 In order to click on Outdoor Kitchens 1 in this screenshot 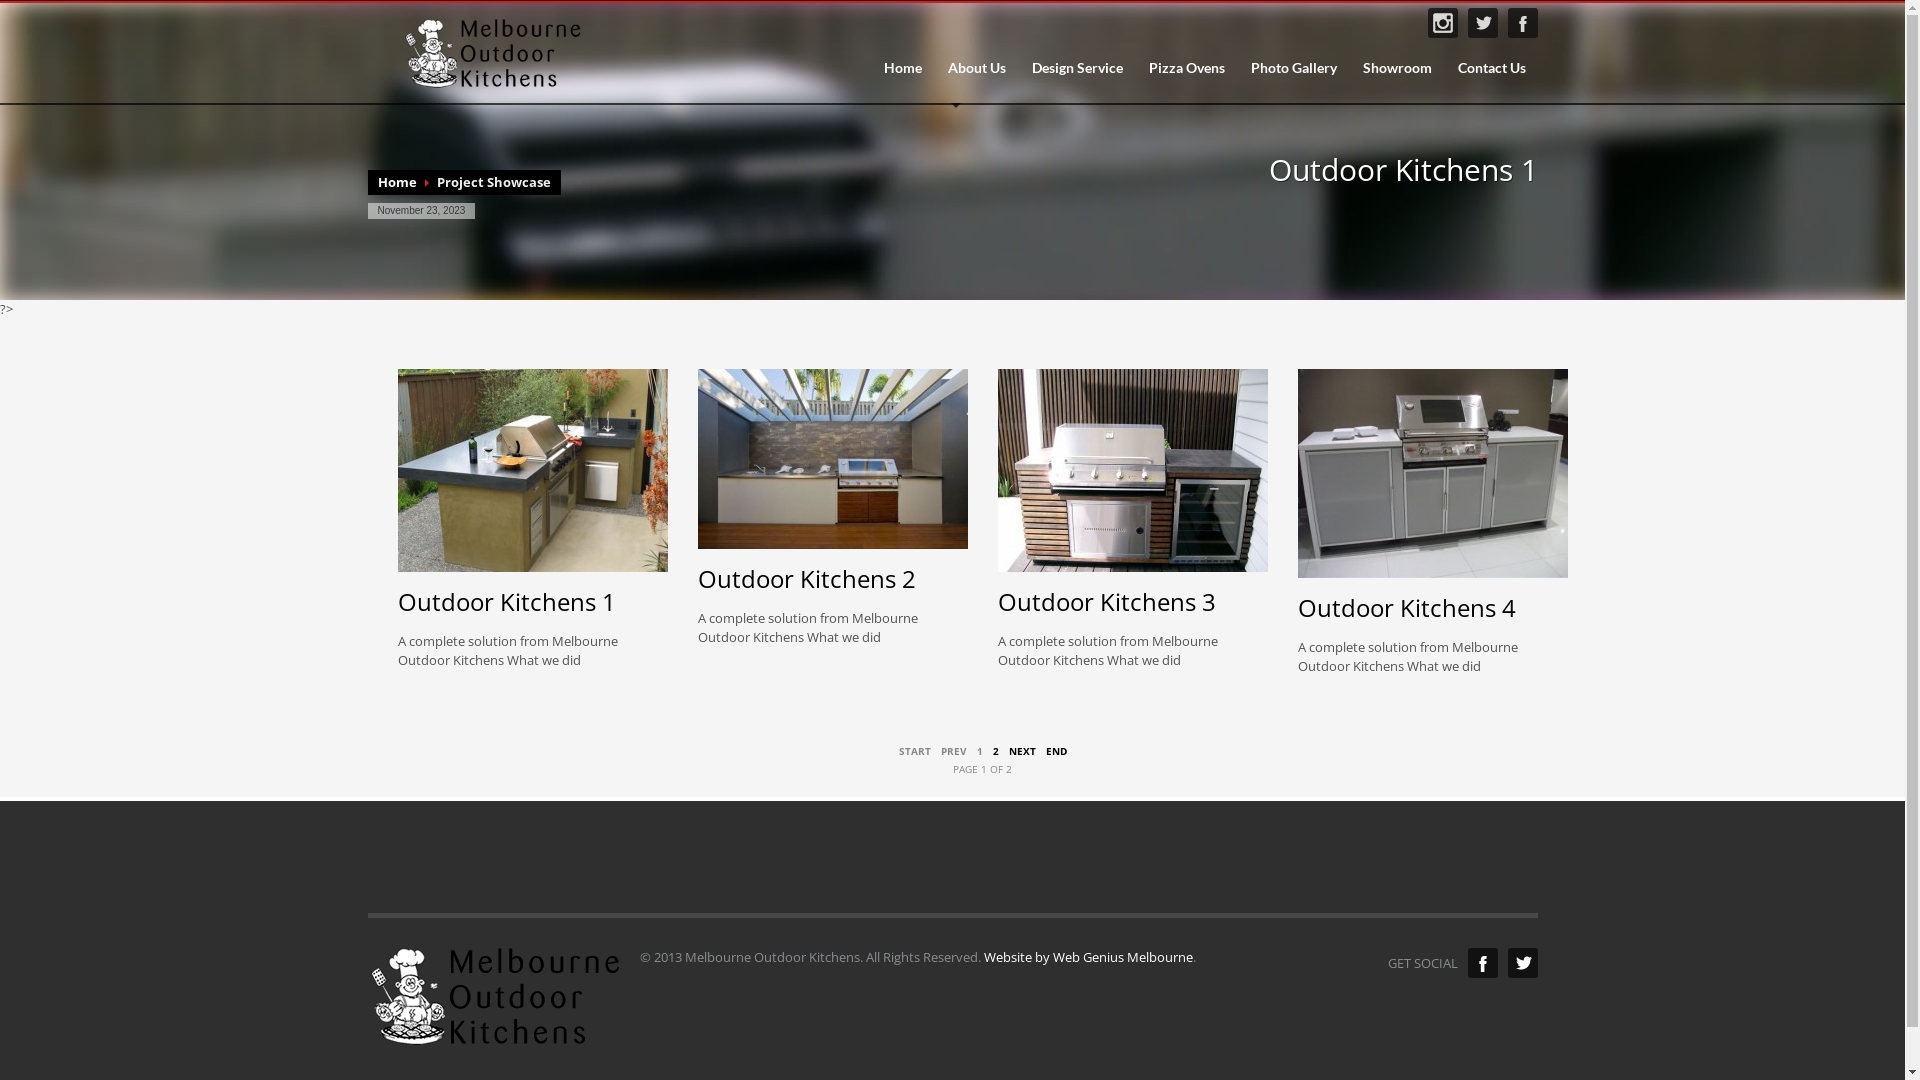, I will do `click(507, 602)`.